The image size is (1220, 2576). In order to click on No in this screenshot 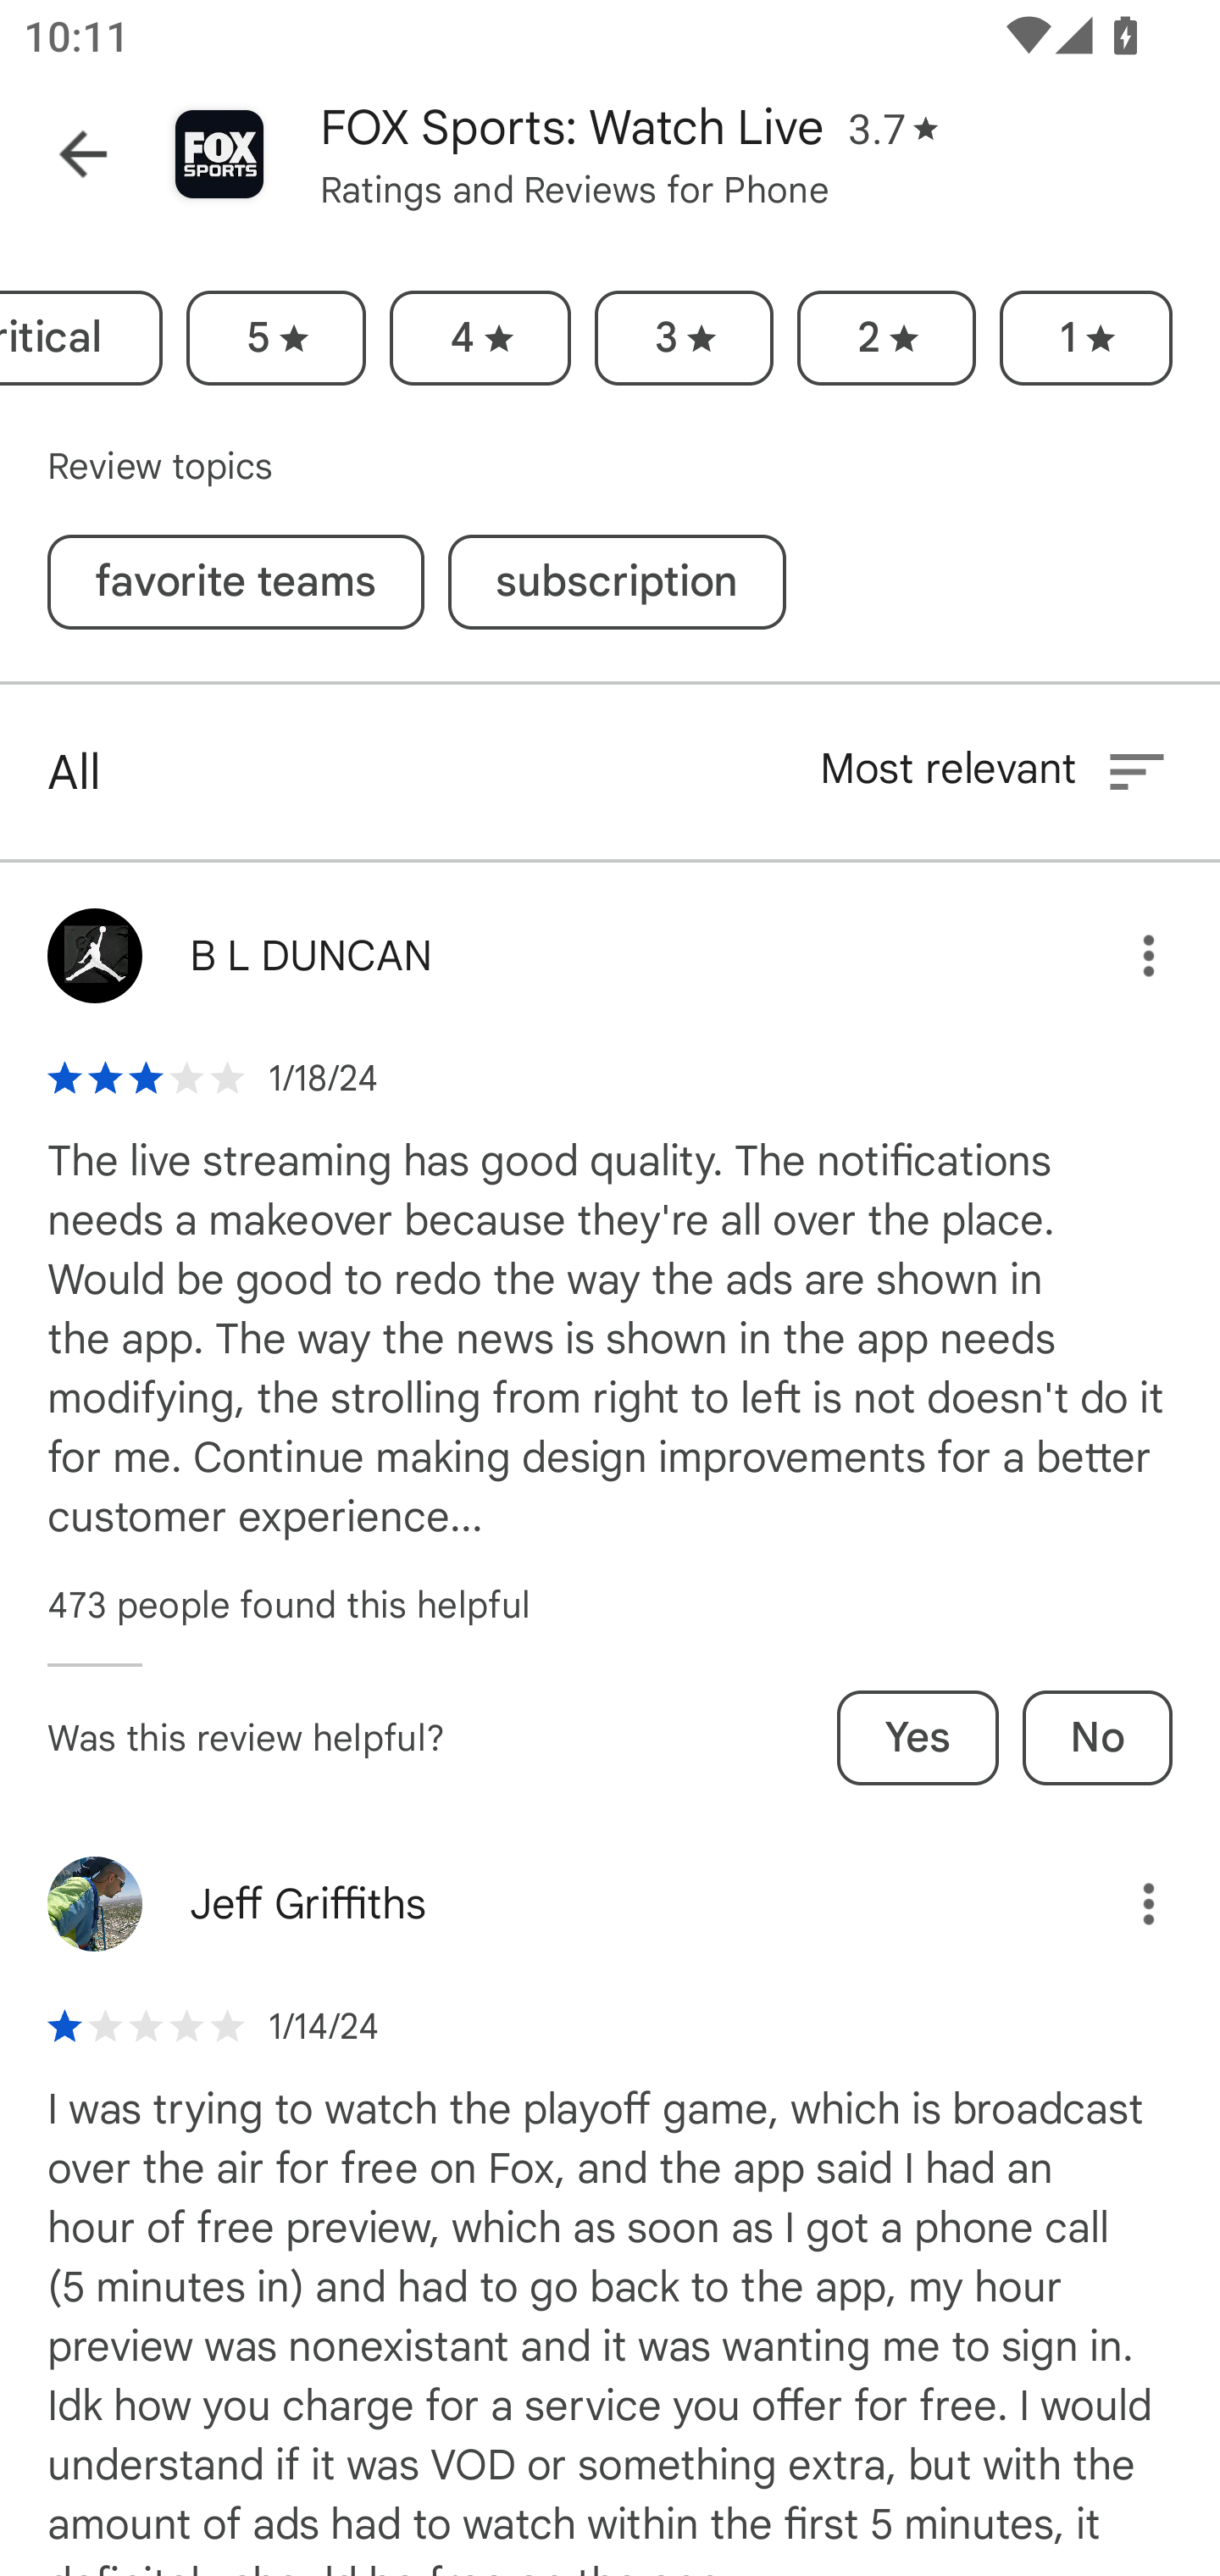, I will do `click(1096, 1737)`.